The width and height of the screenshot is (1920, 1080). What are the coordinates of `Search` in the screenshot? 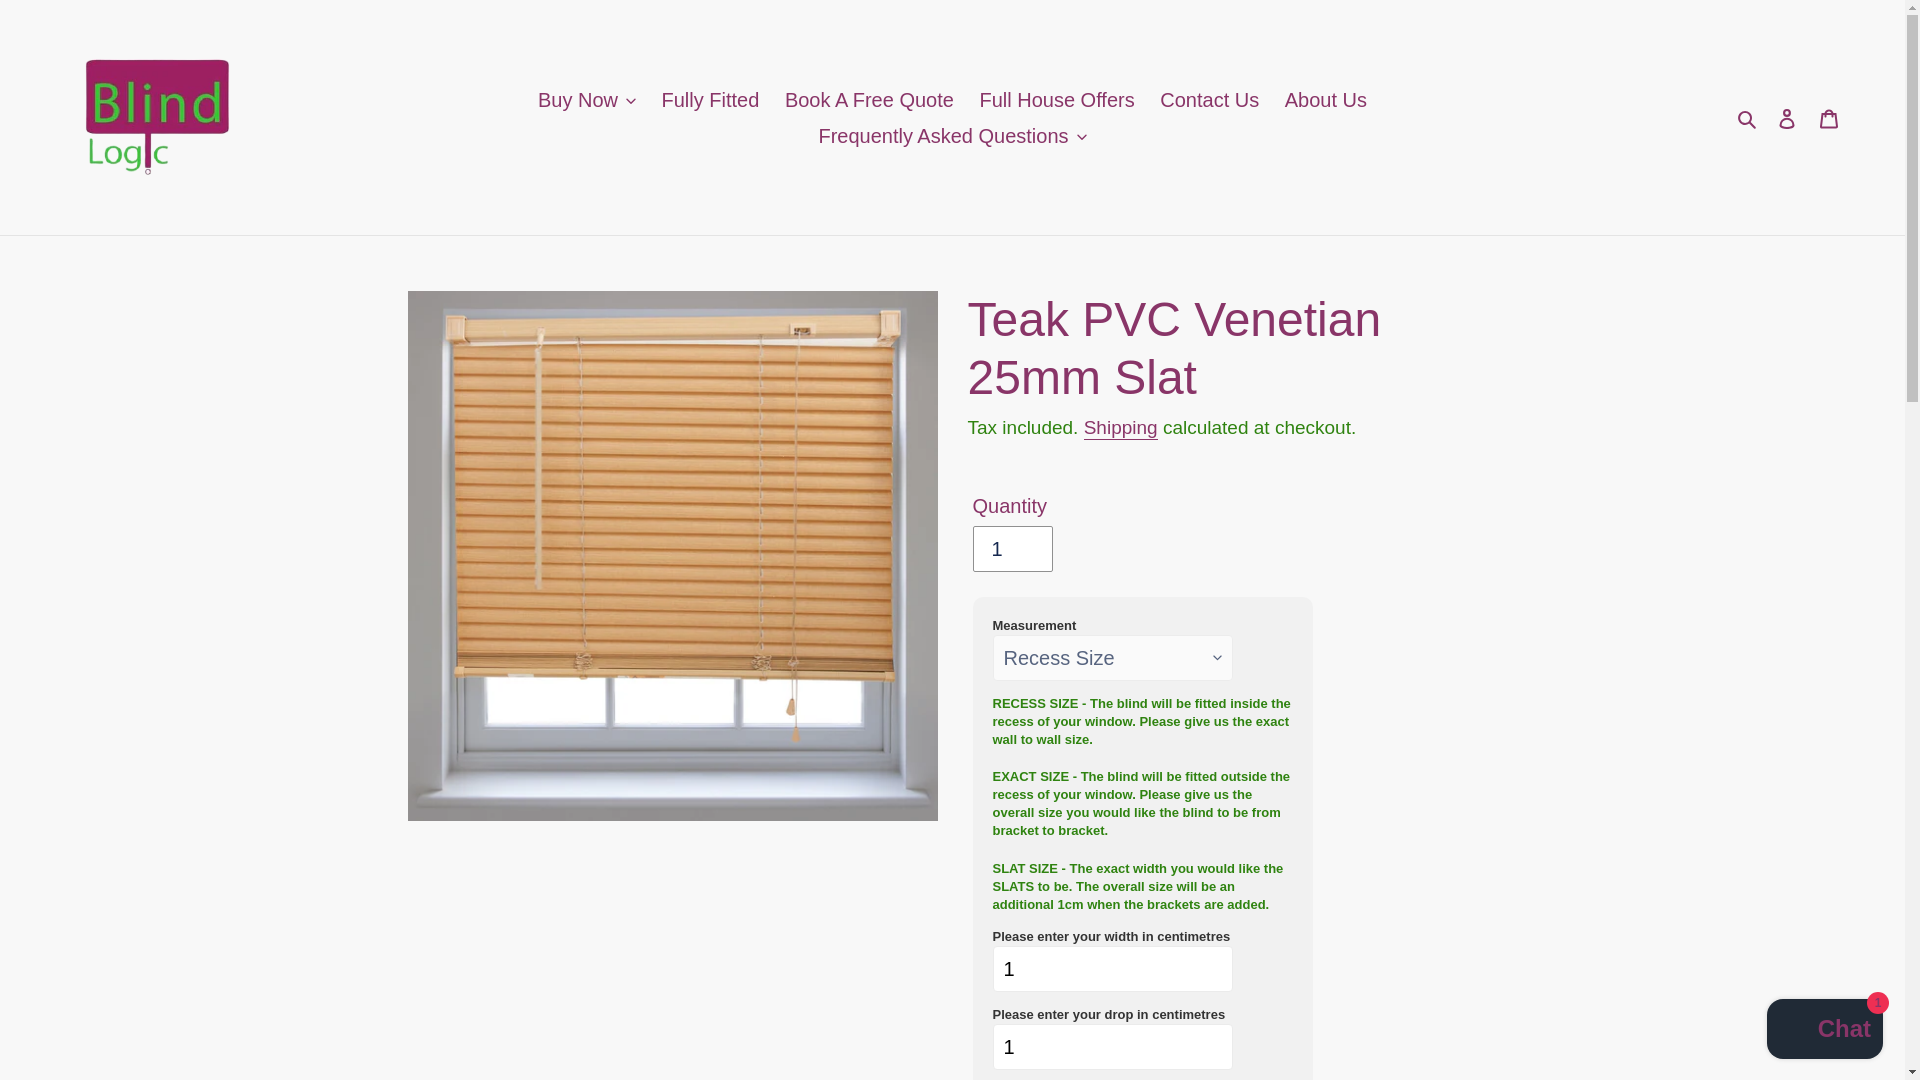 It's located at (1748, 117).